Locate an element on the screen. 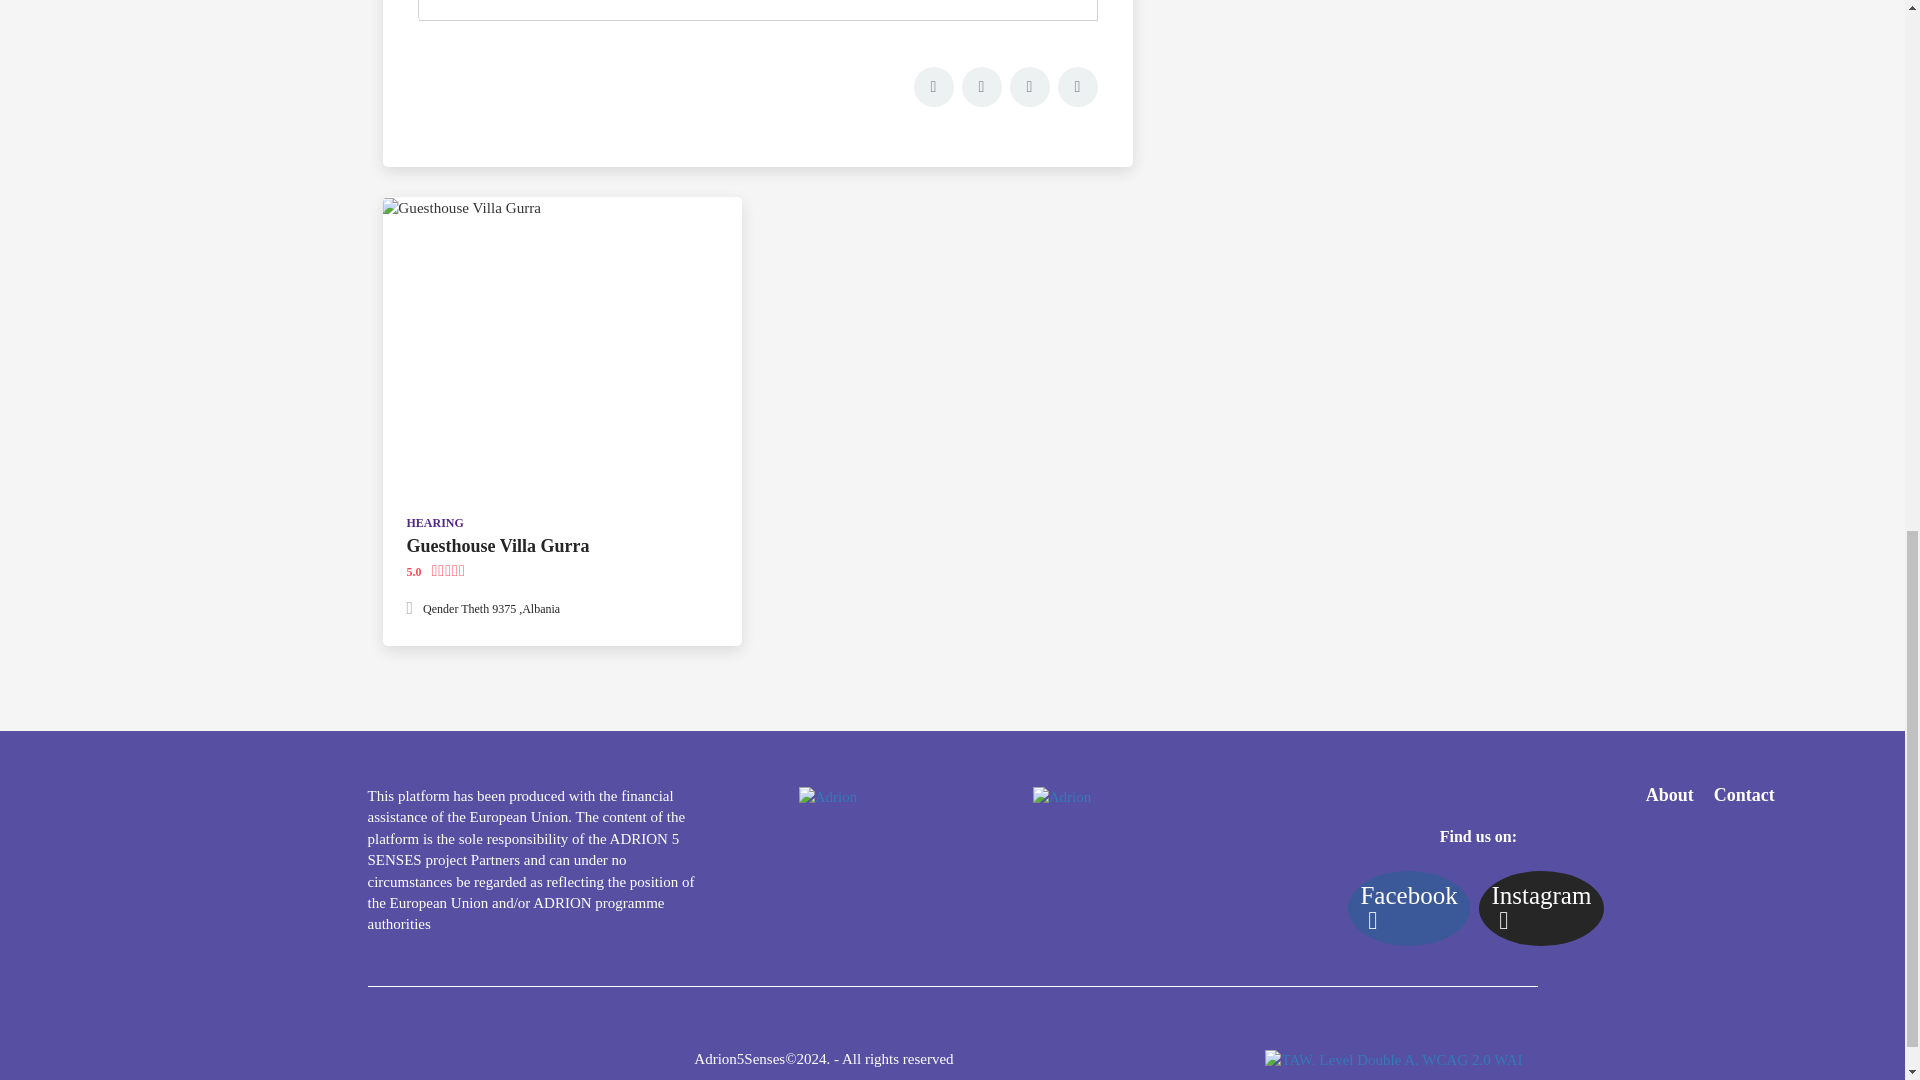  HEARING is located at coordinates (434, 523).